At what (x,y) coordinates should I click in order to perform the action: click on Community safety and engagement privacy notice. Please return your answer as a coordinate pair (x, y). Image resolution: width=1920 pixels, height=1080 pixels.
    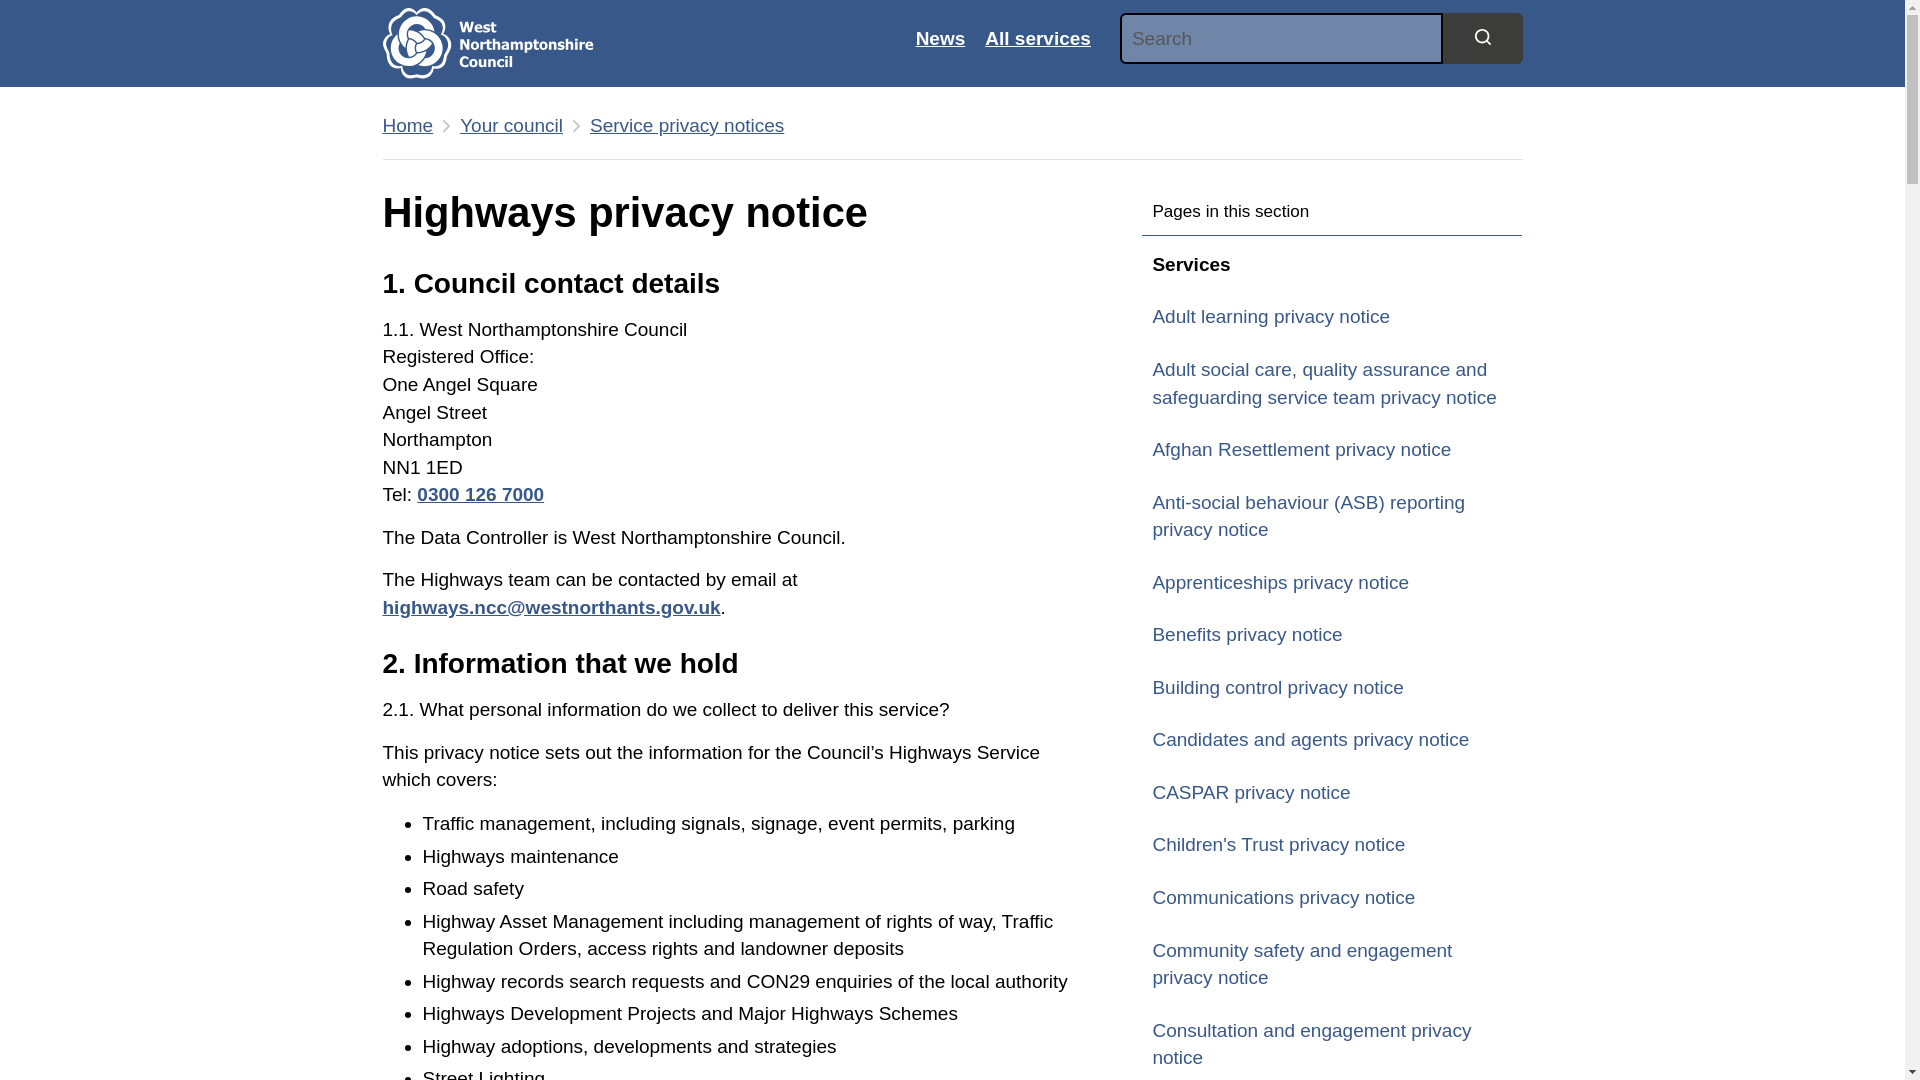
    Looking at the image, I should click on (1332, 964).